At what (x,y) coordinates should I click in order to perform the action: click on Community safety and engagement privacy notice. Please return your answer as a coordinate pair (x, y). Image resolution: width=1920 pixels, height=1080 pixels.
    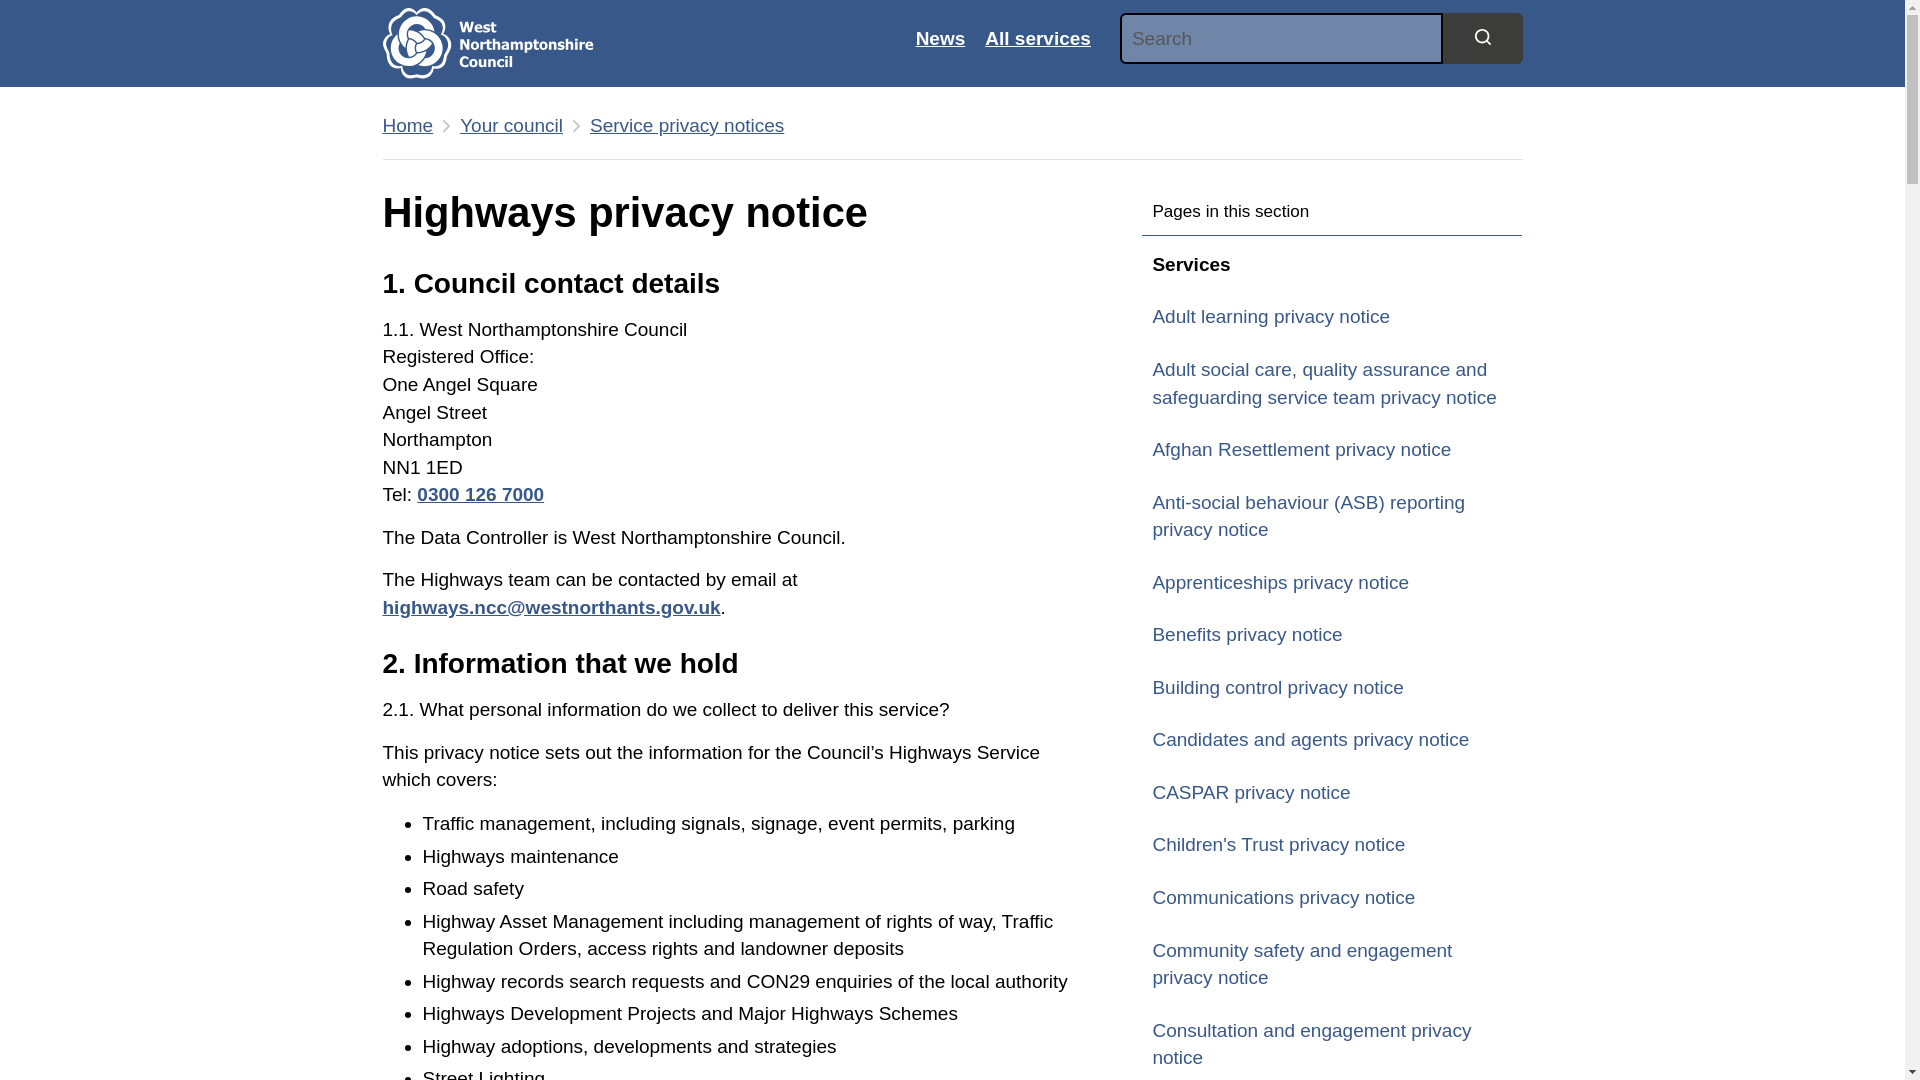
    Looking at the image, I should click on (1332, 964).